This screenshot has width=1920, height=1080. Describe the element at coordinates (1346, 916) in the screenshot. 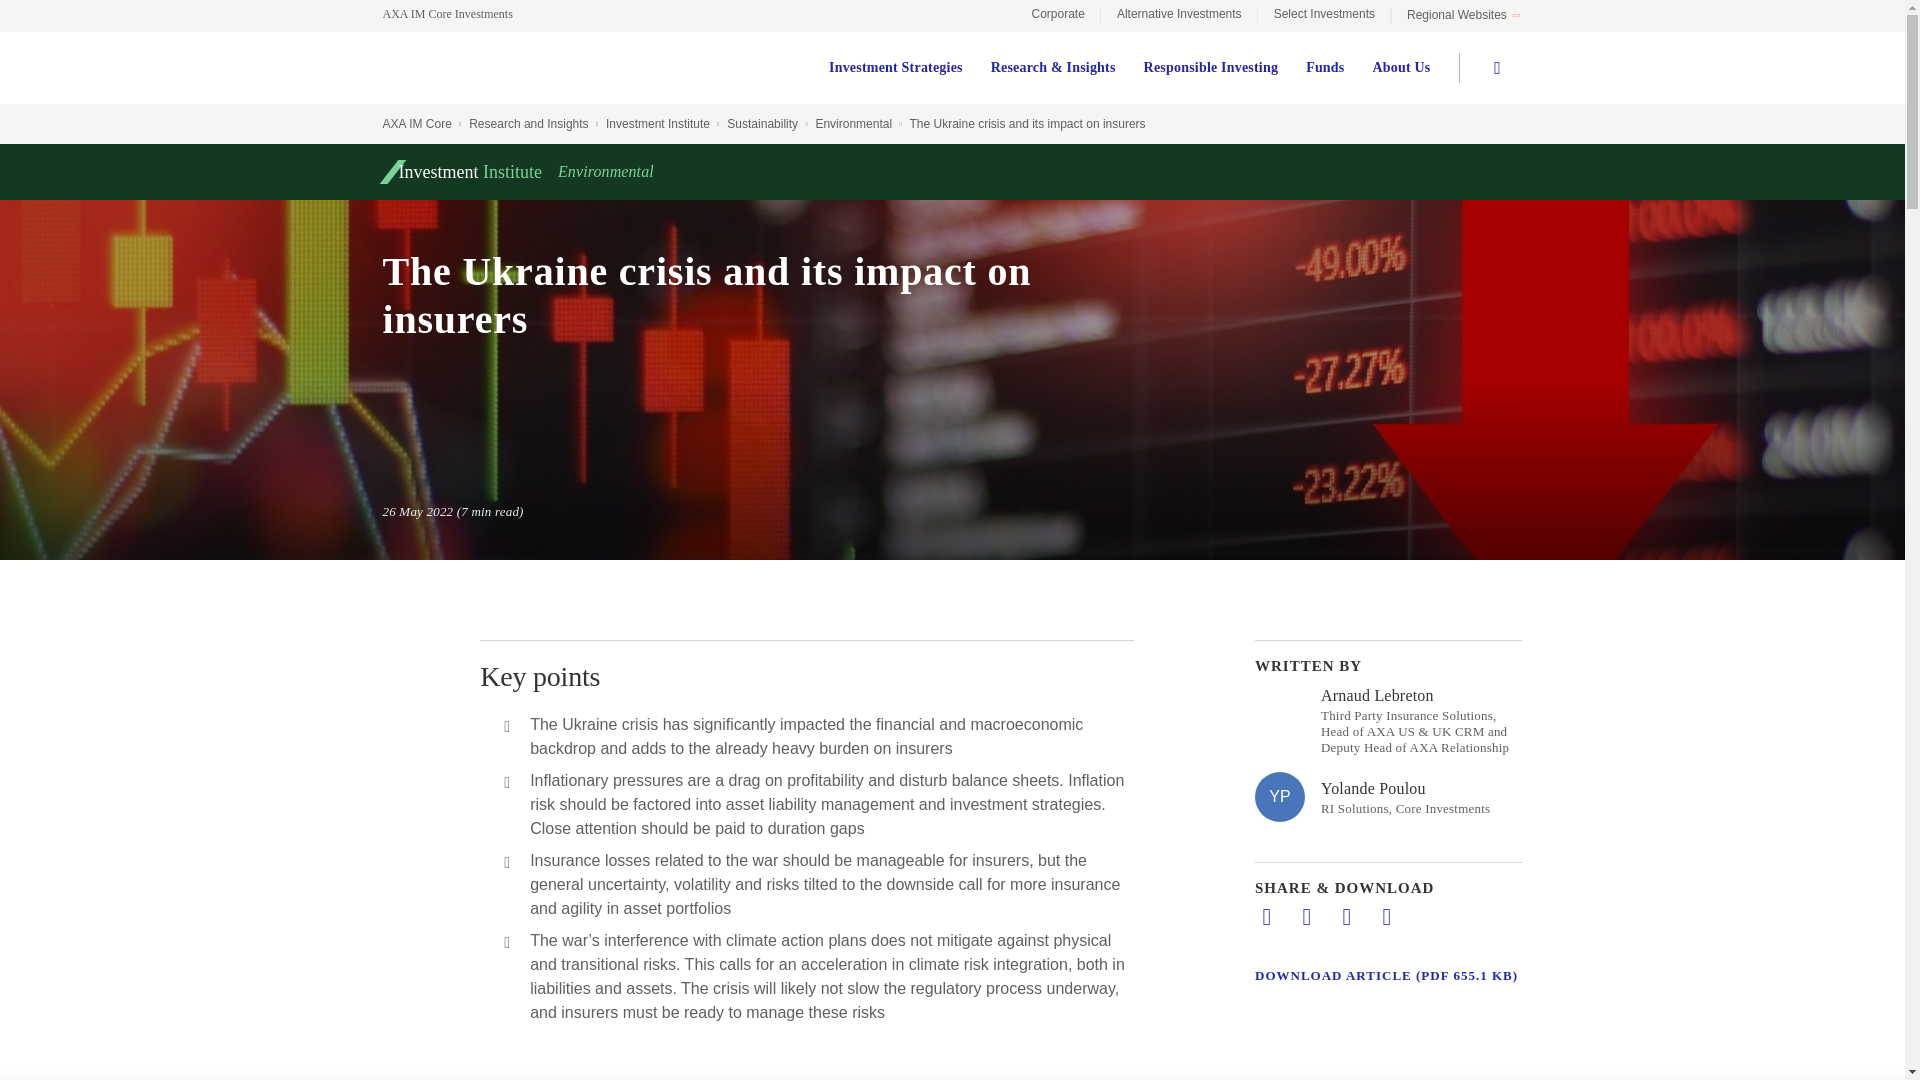

I see `Shared by mail` at that location.